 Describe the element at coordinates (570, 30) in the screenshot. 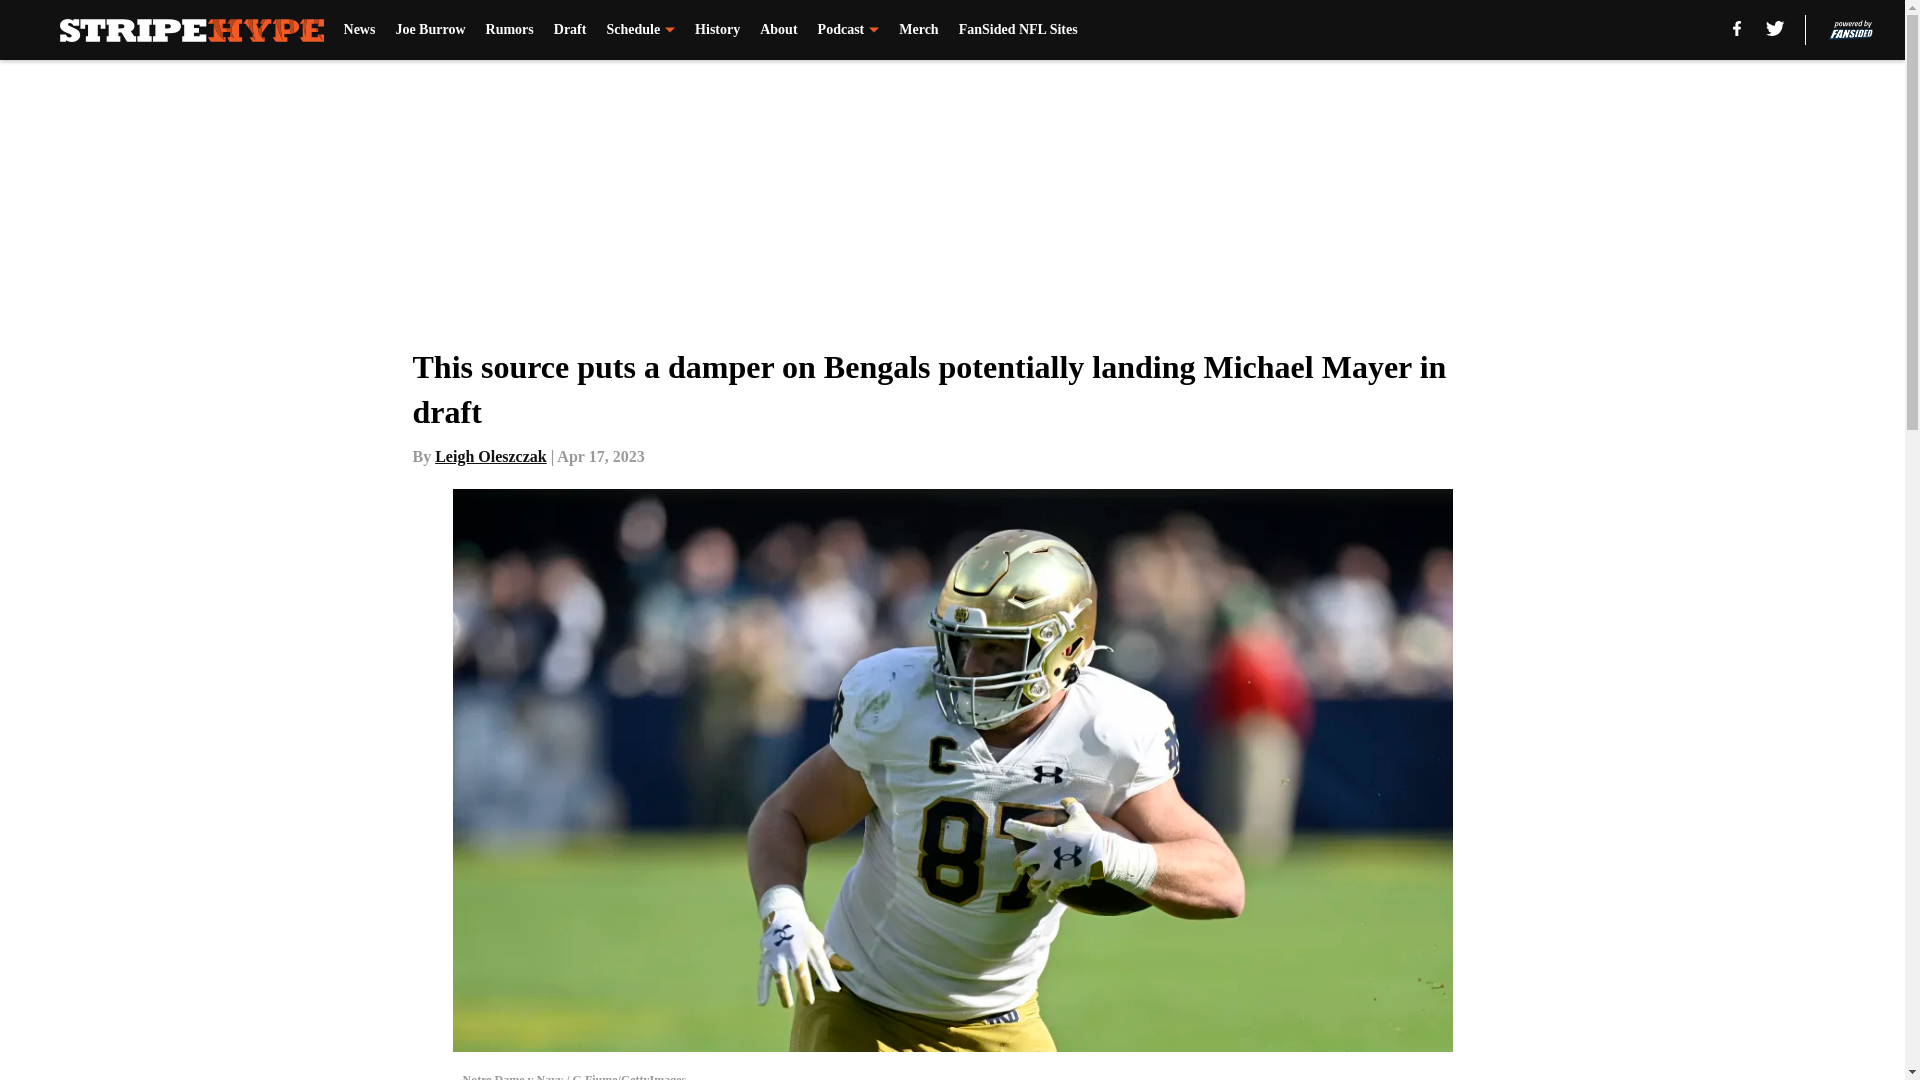

I see `Draft` at that location.